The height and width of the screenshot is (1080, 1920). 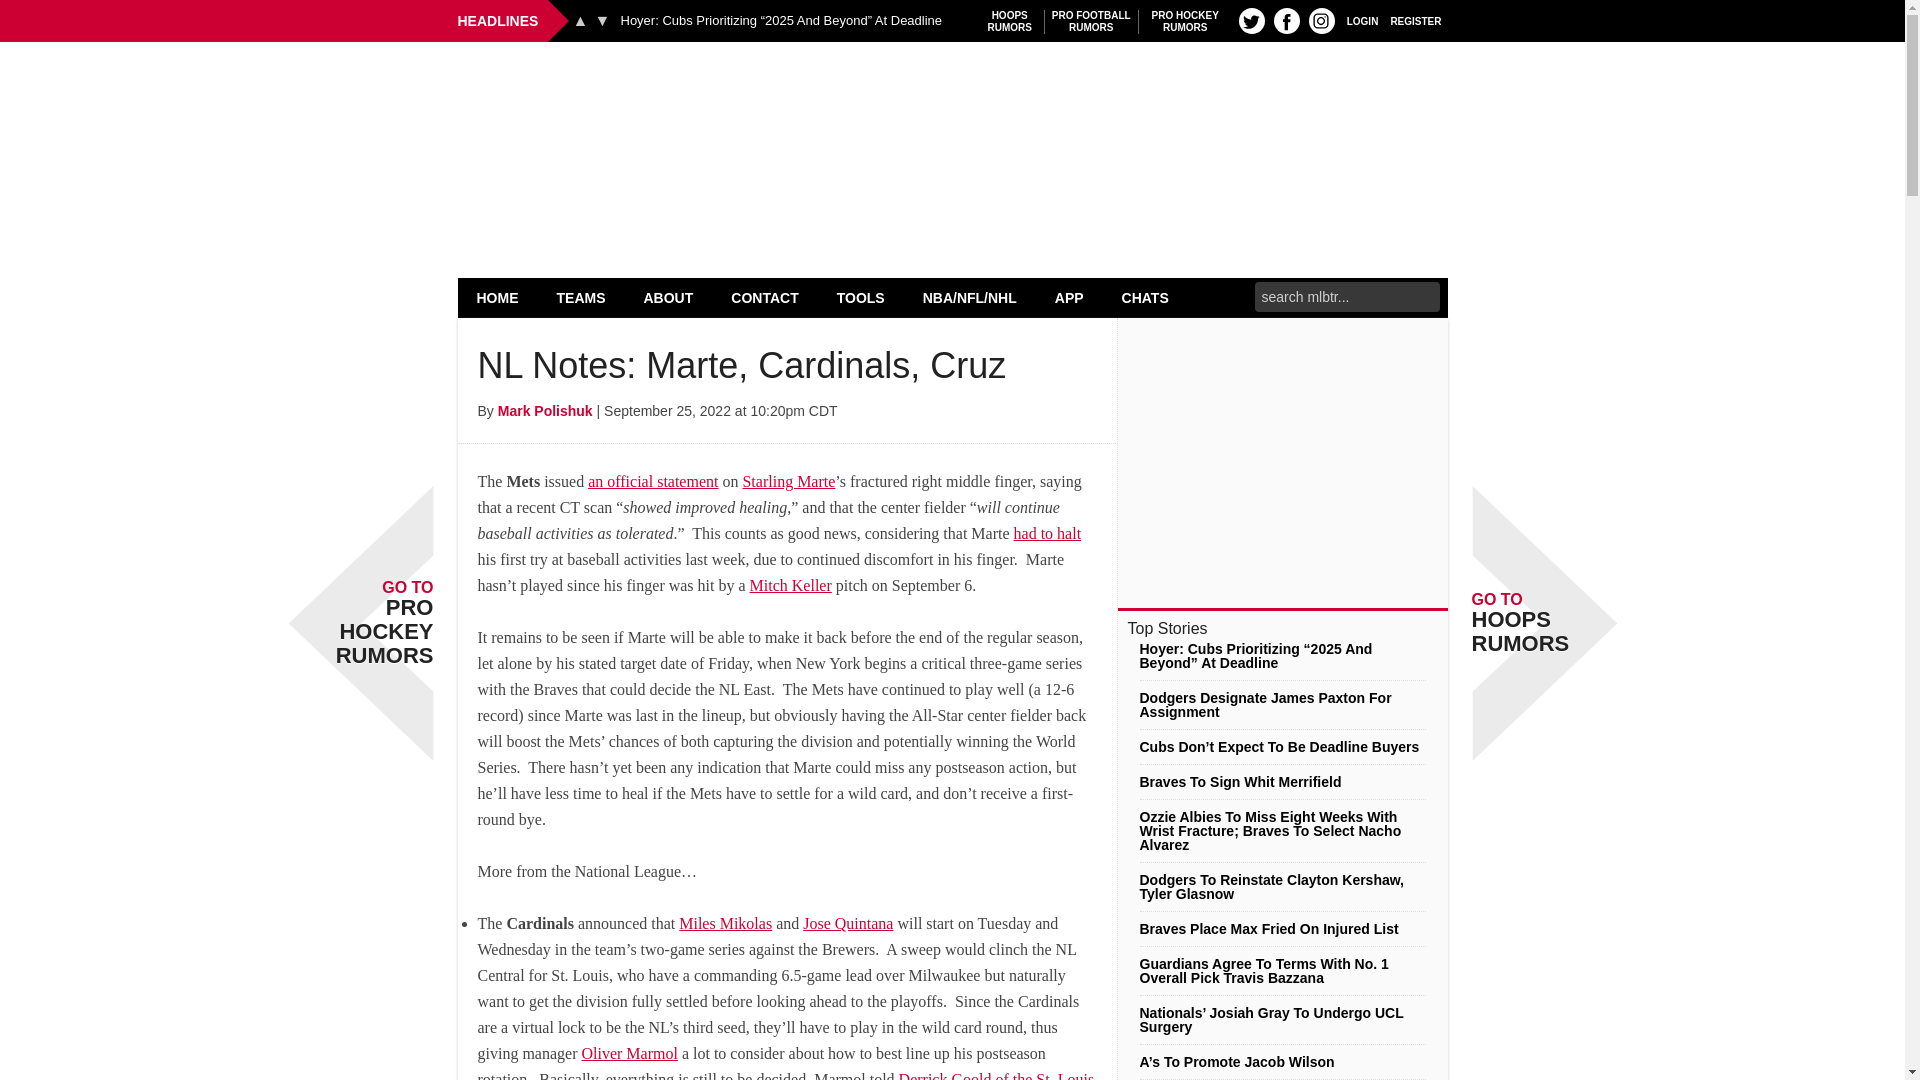 What do you see at coordinates (1010, 21) in the screenshot?
I see `Twitter profile` at bounding box center [1010, 21].